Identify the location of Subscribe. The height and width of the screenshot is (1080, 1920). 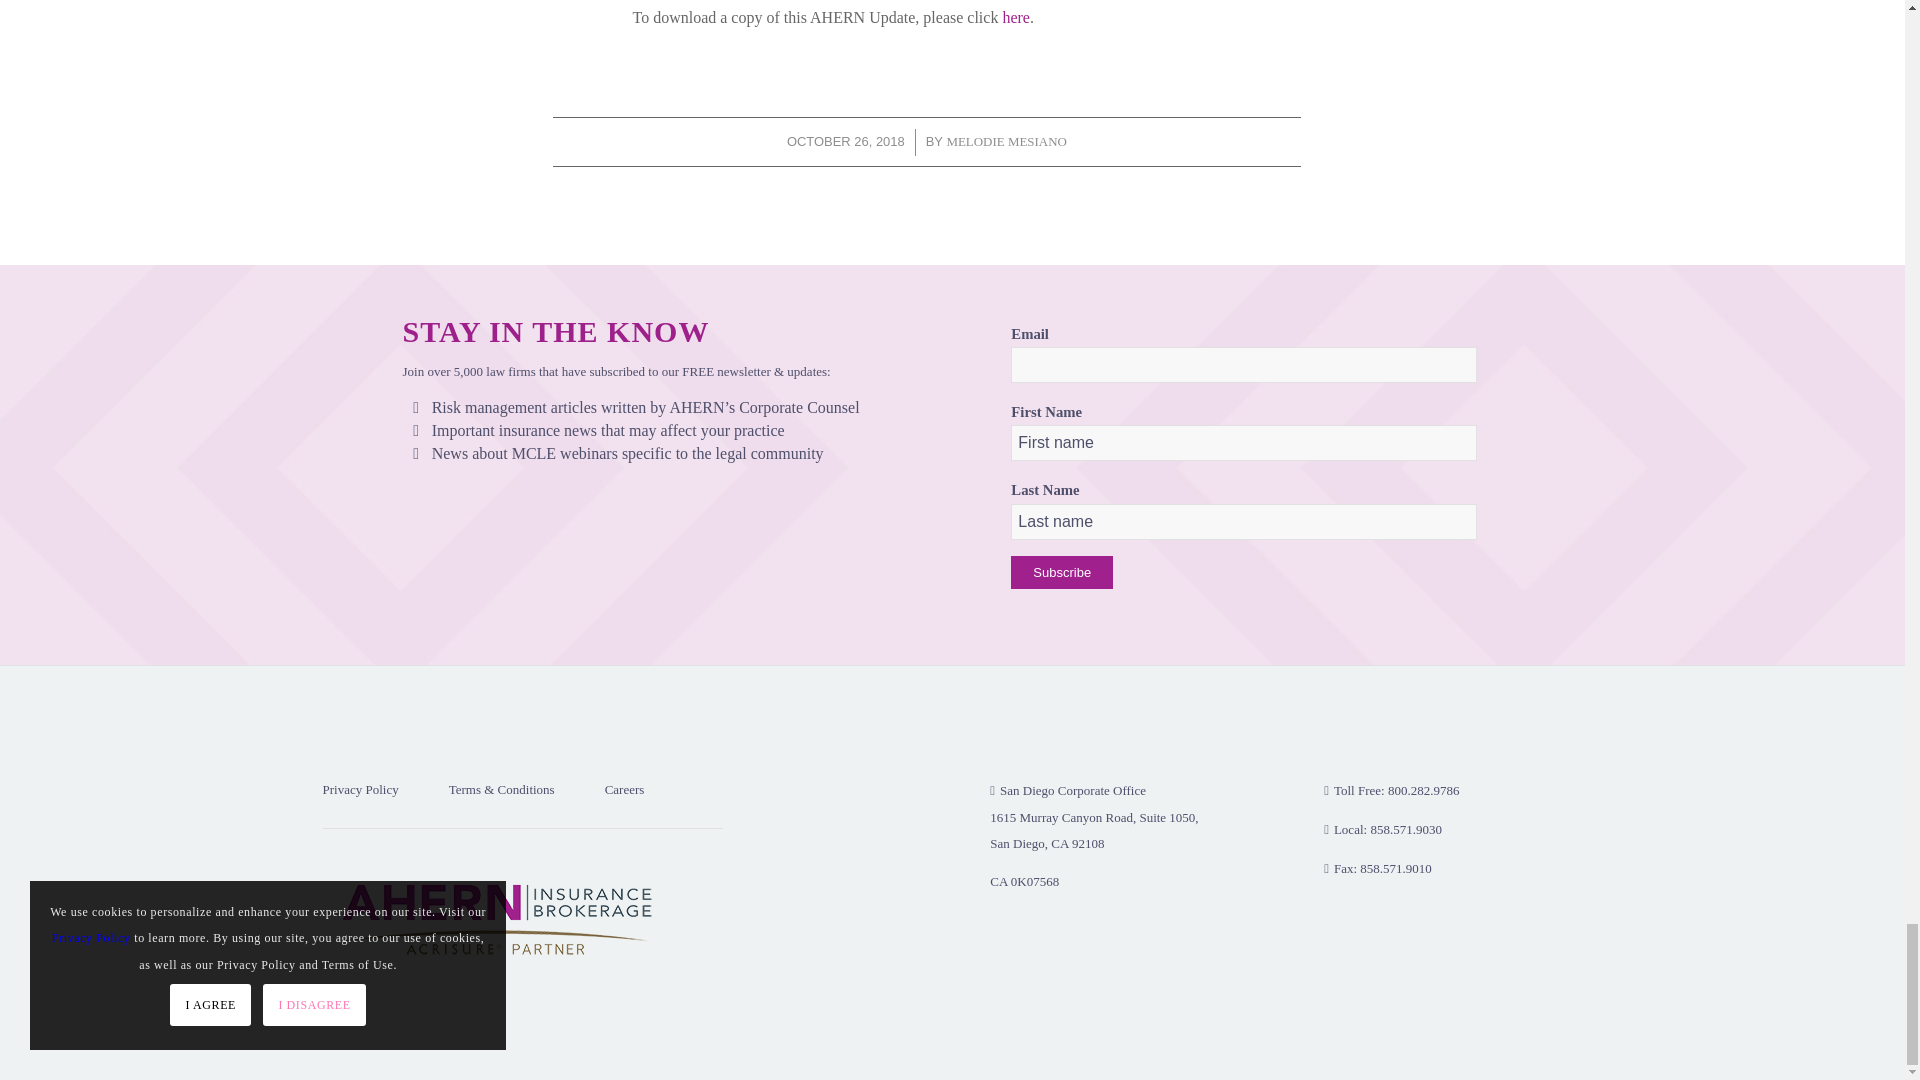
(1062, 572).